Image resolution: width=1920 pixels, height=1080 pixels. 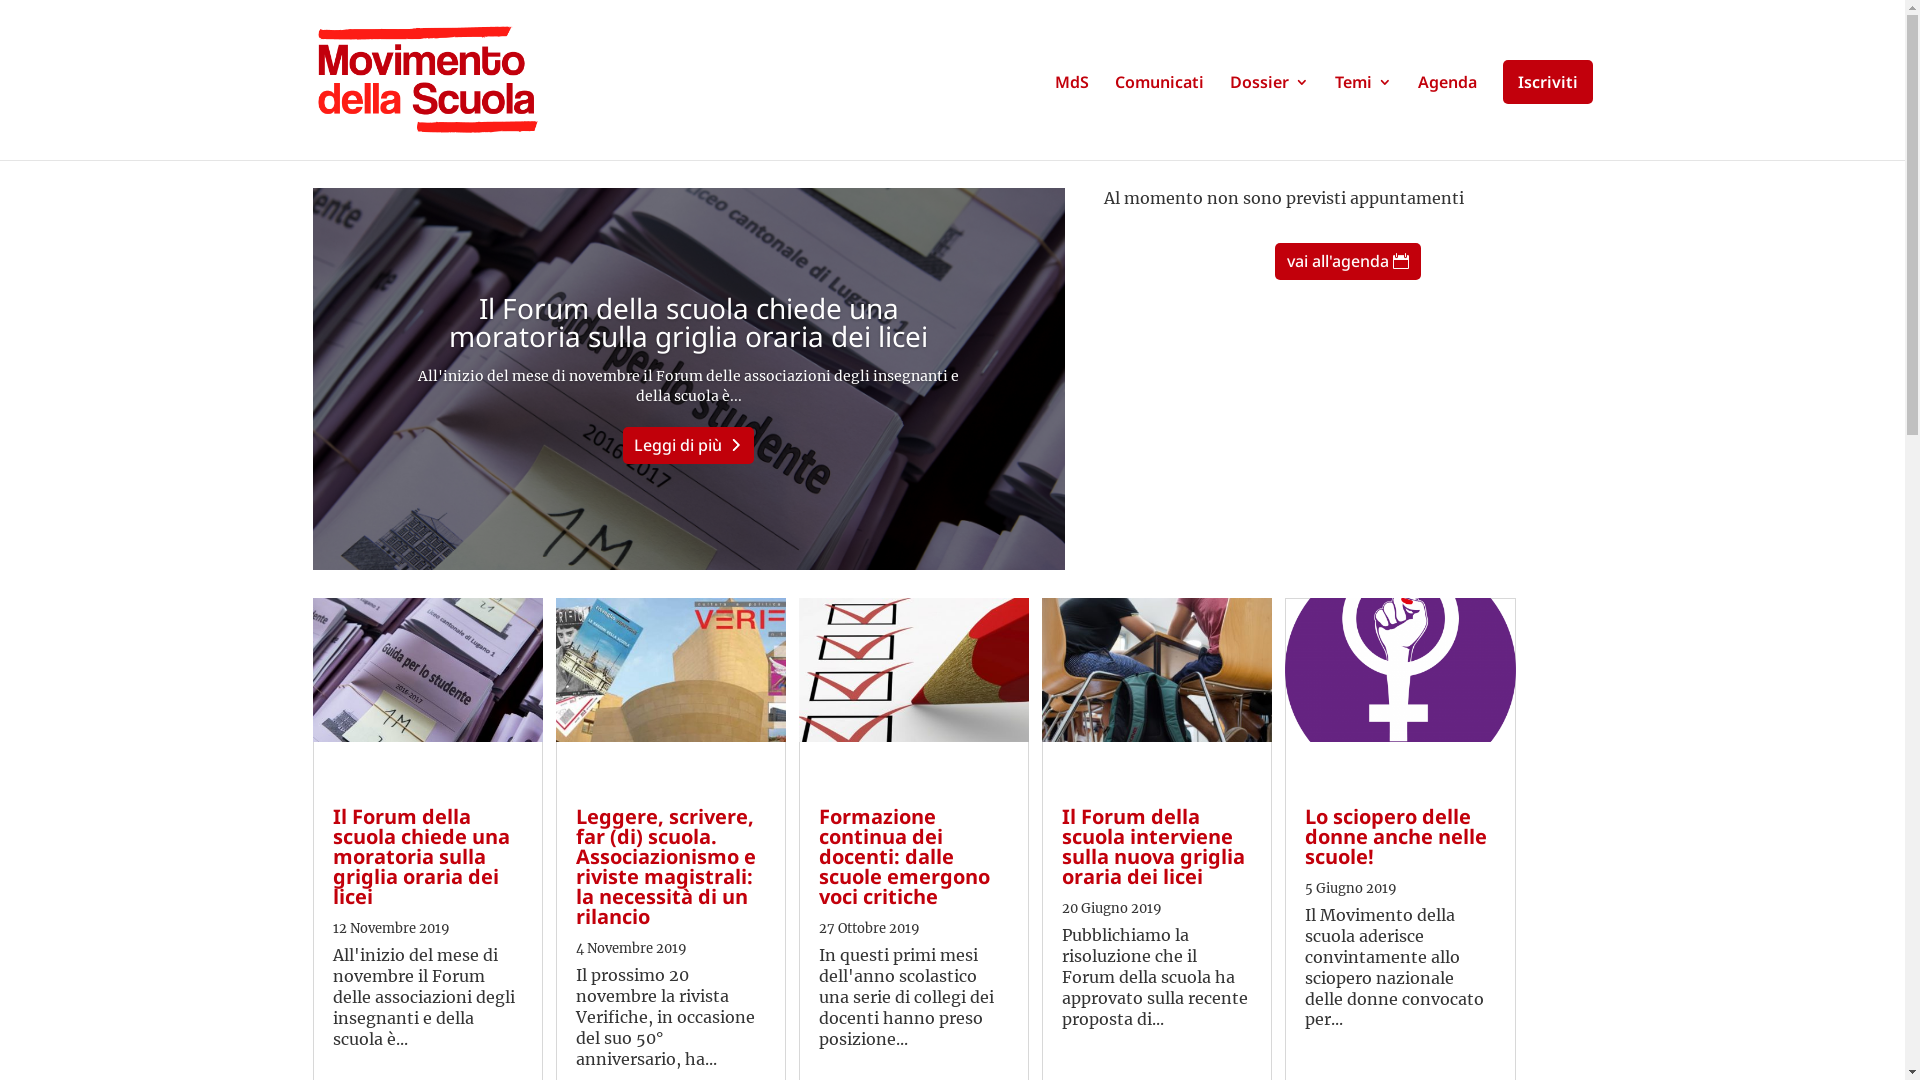 What do you see at coordinates (1547, 82) in the screenshot?
I see `Iscriviti` at bounding box center [1547, 82].